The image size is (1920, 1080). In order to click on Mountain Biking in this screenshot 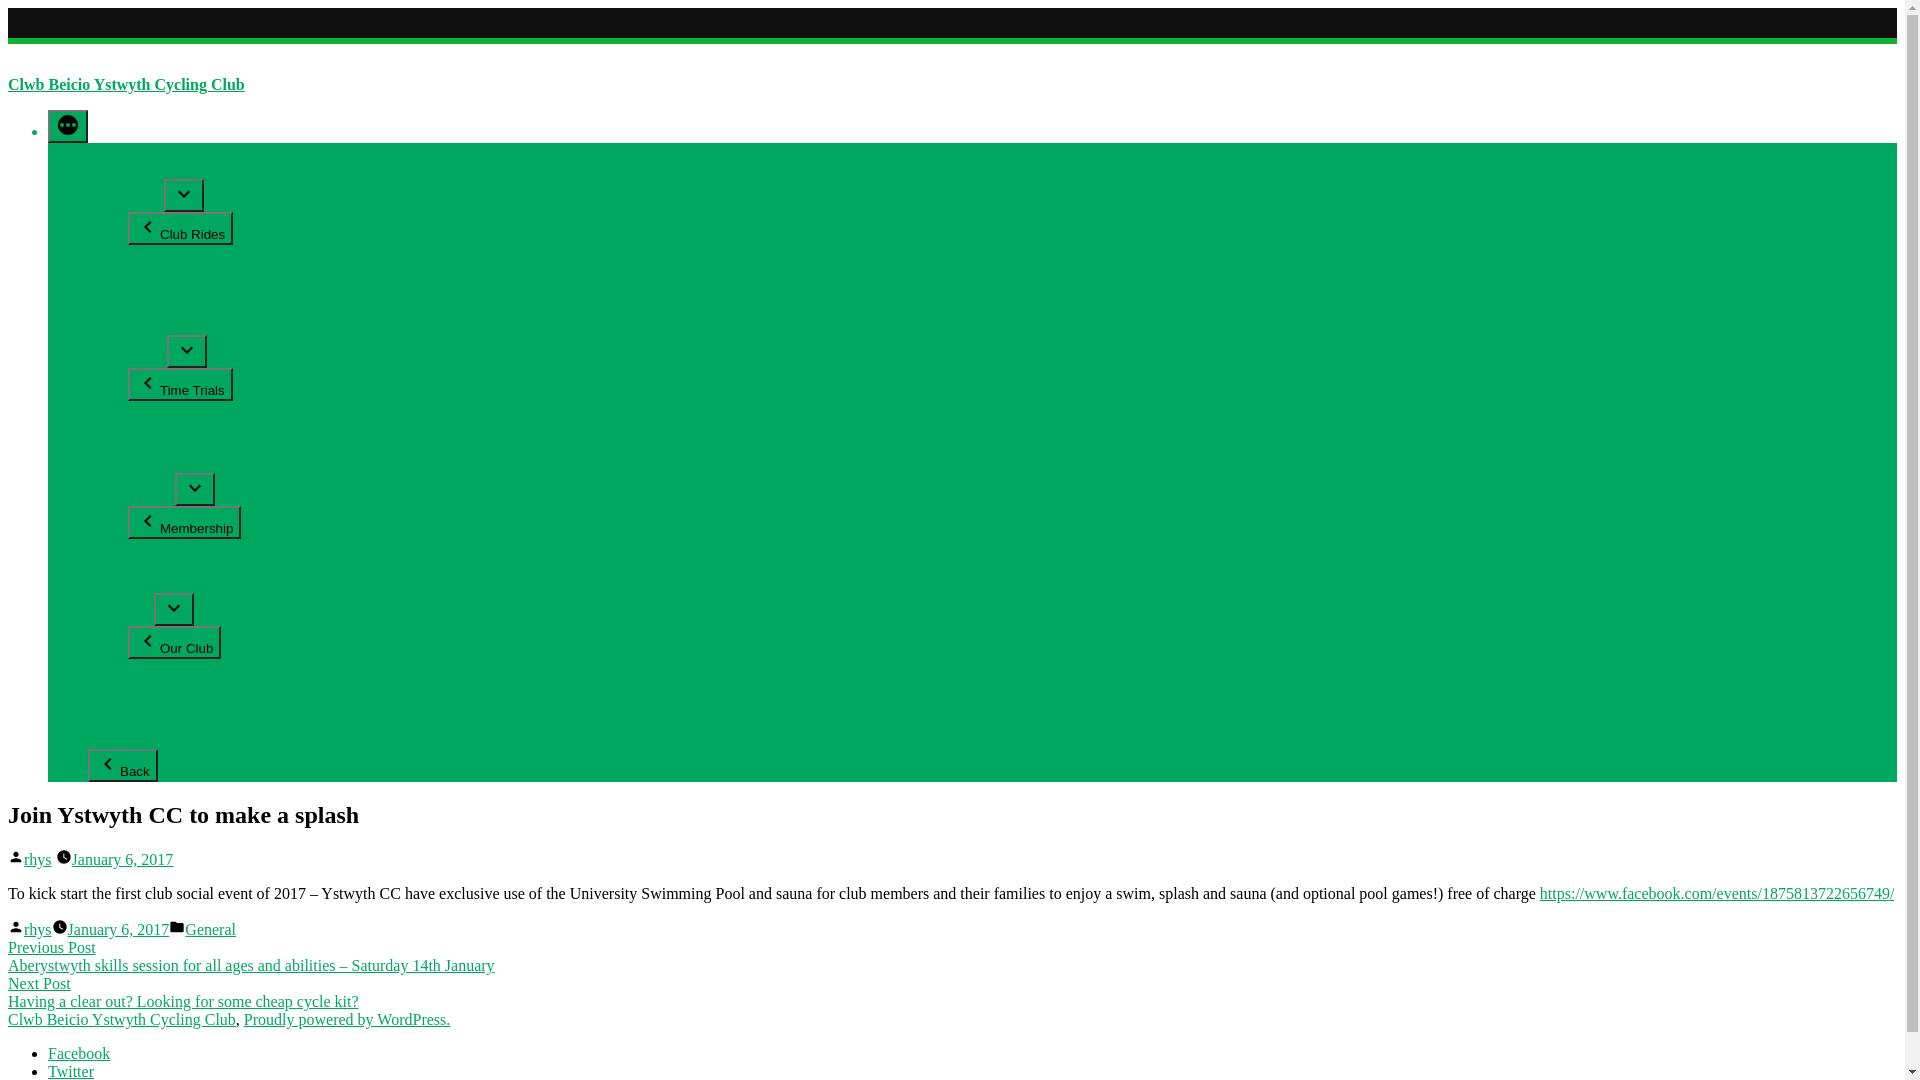, I will do `click(186, 326)`.